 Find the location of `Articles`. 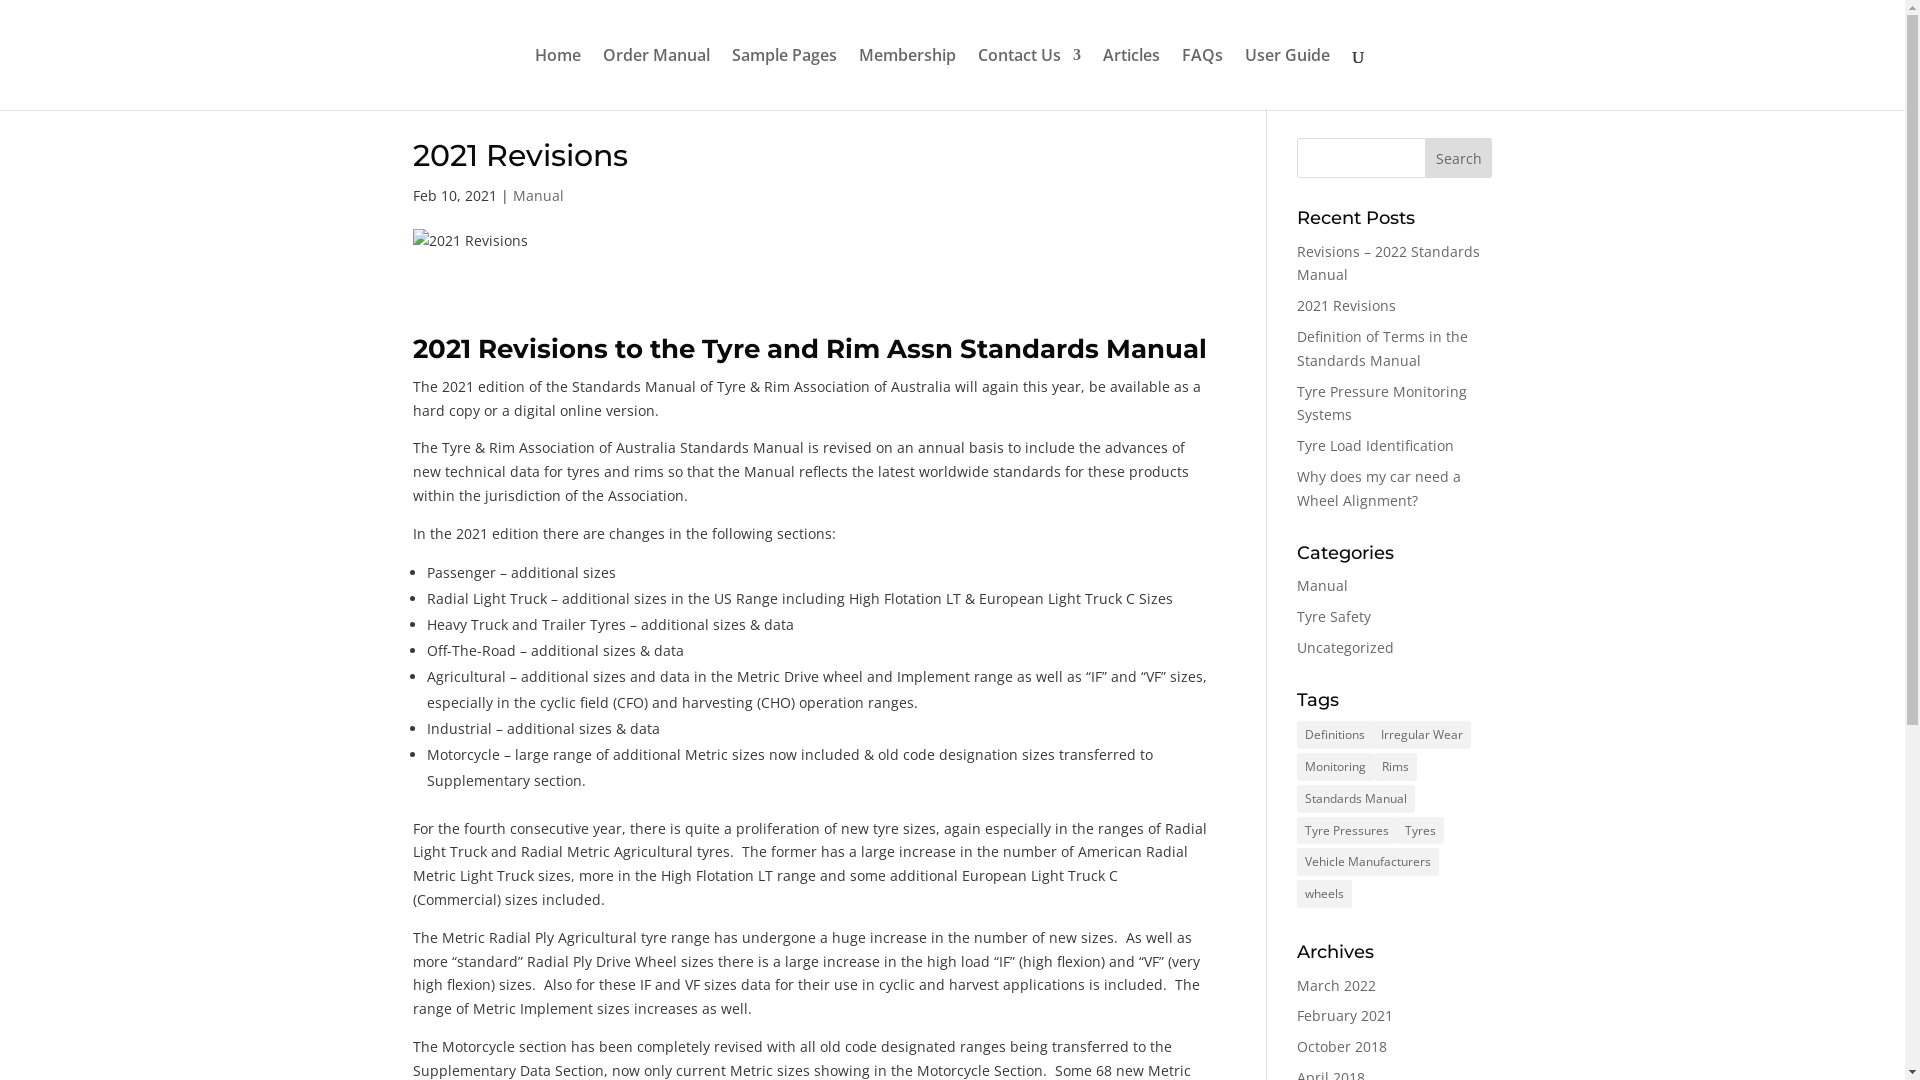

Articles is located at coordinates (1132, 79).